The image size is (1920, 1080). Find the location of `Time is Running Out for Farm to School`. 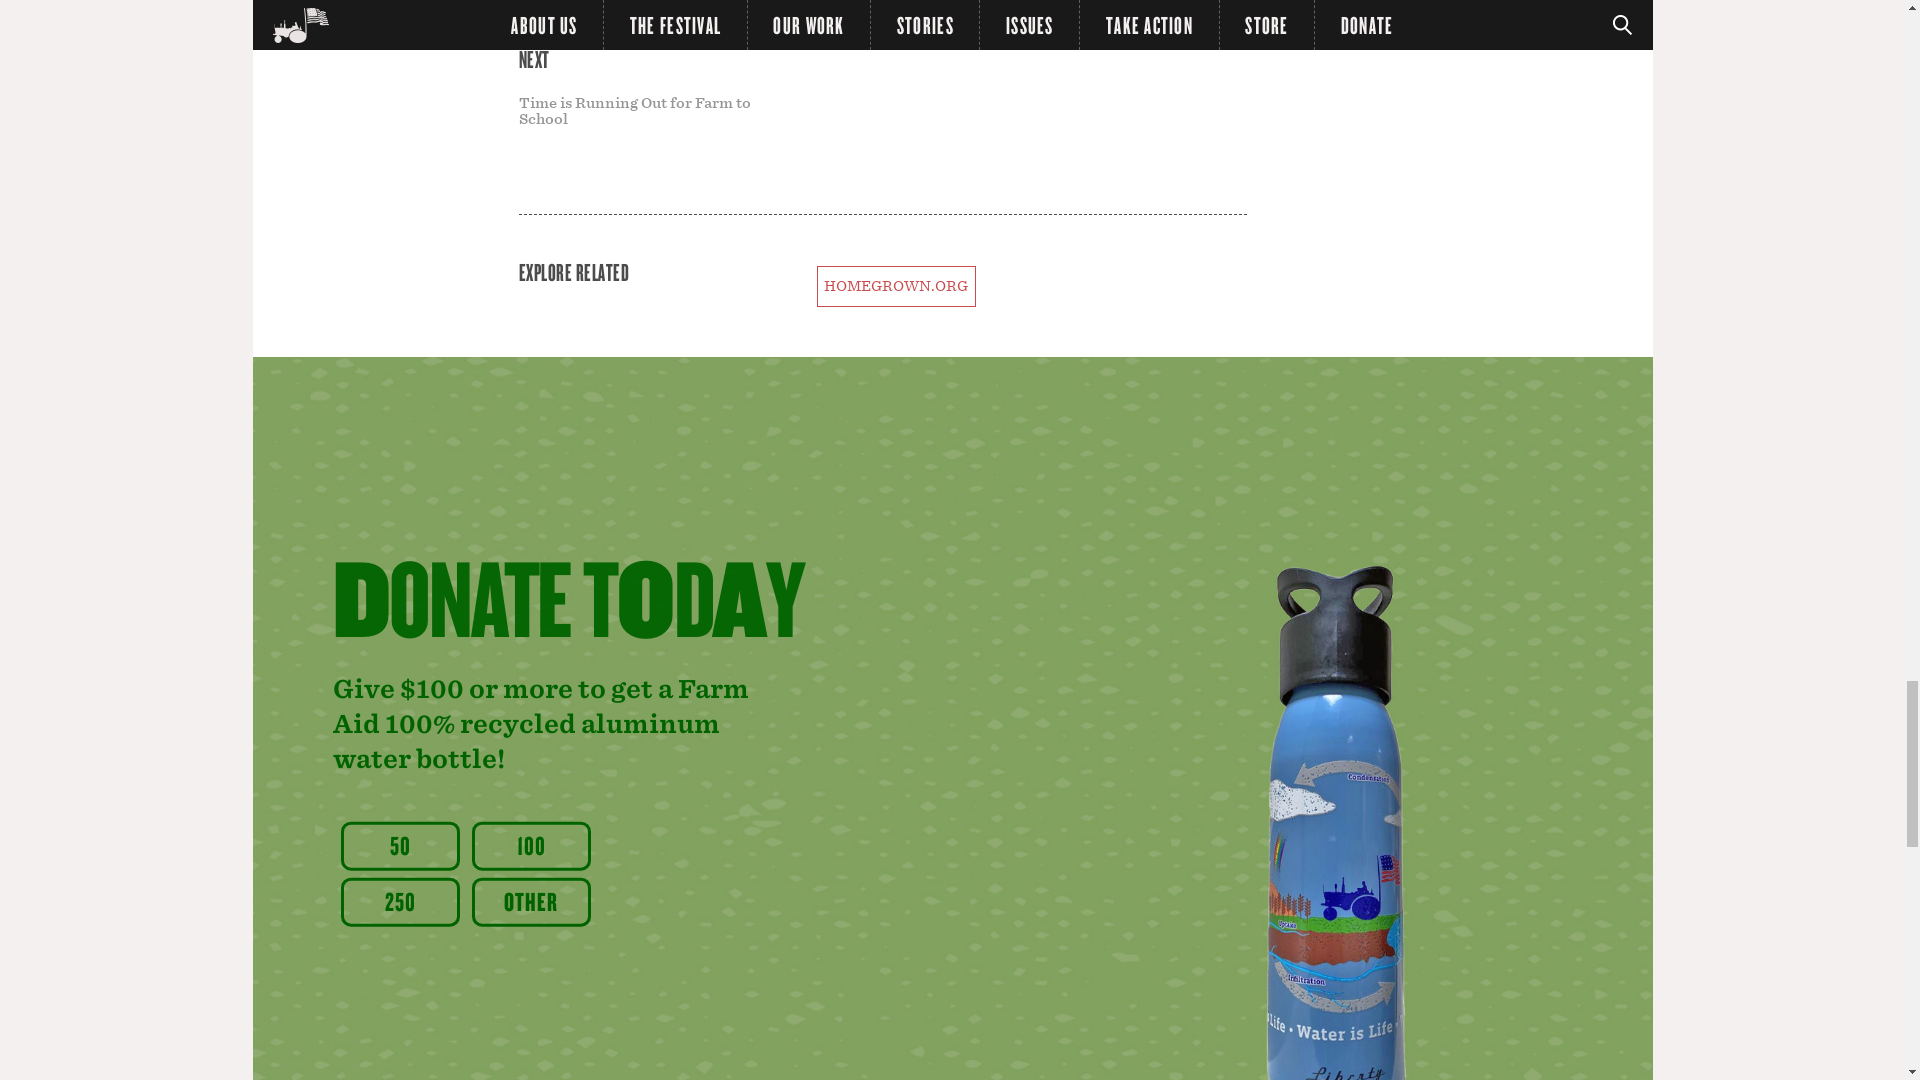

Time is Running Out for Farm to School is located at coordinates (634, 111).